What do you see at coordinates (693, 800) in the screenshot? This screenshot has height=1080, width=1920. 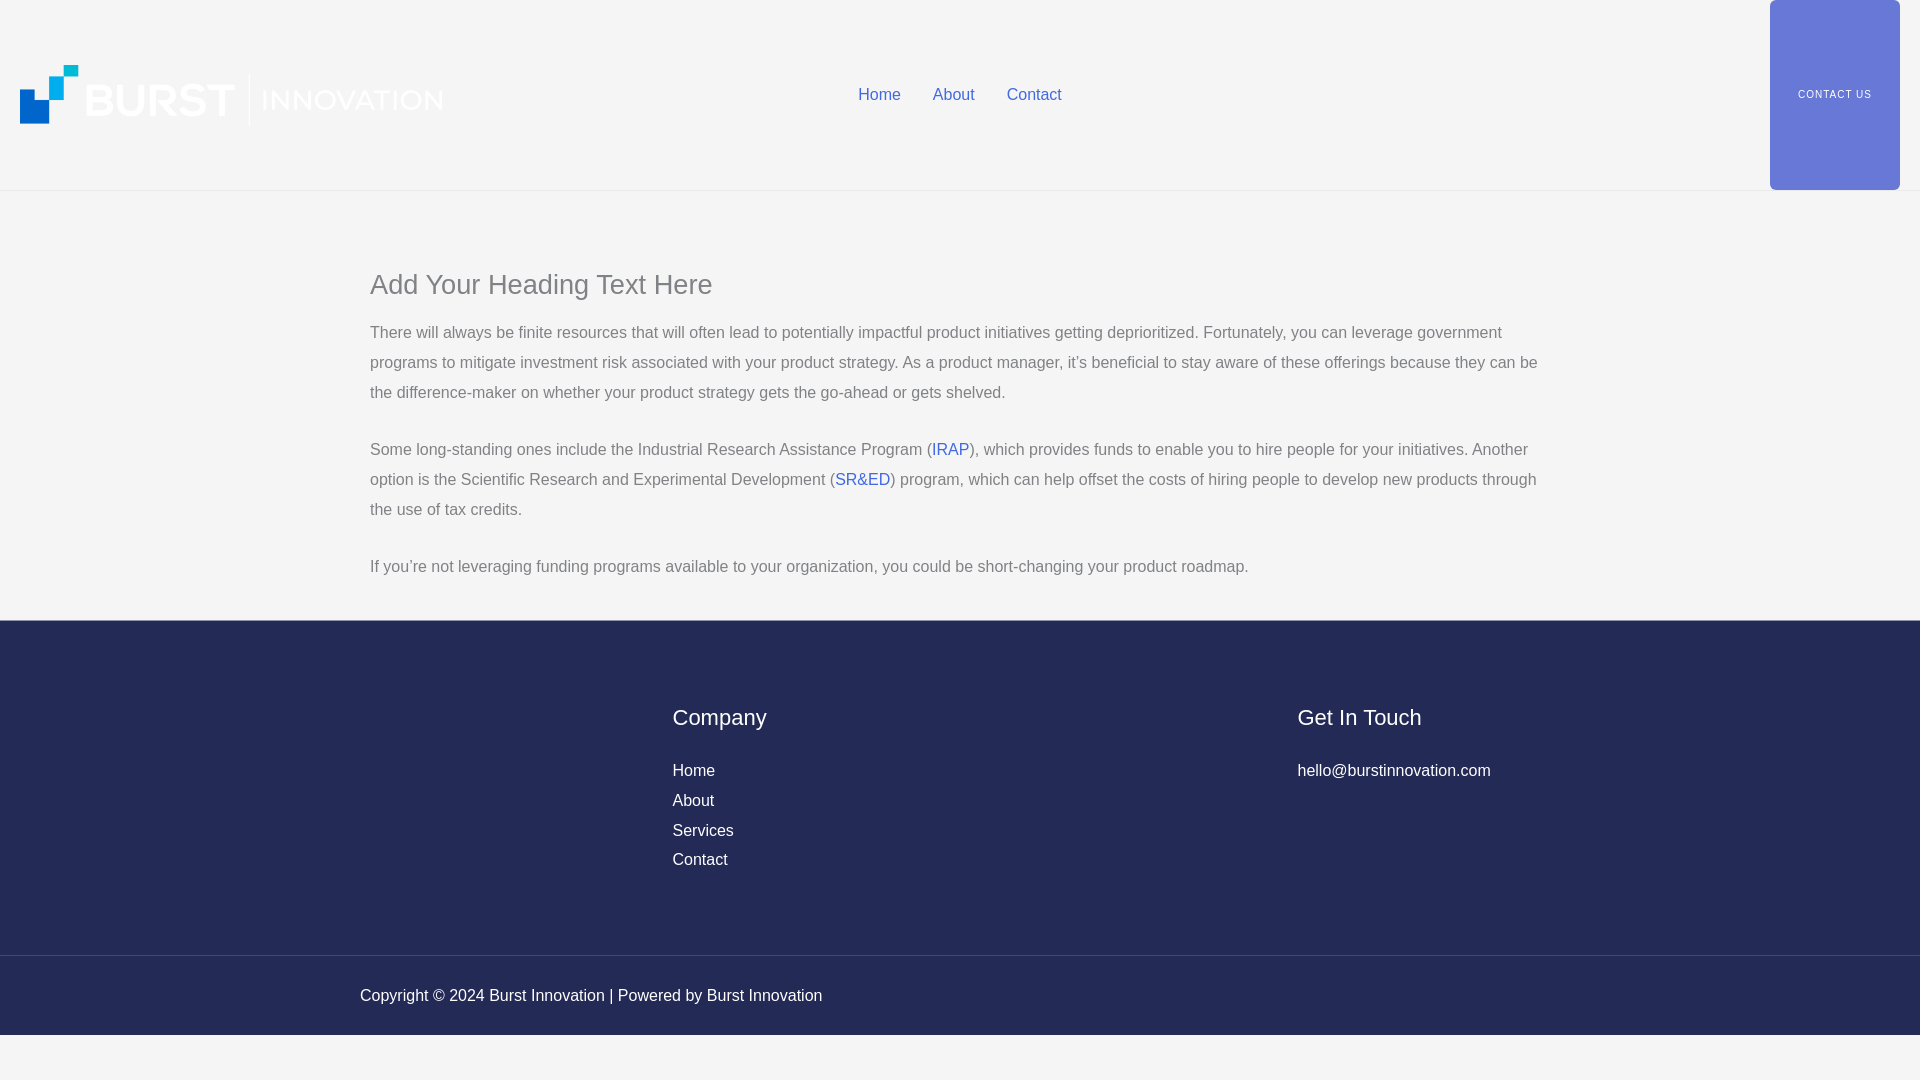 I see `About` at bounding box center [693, 800].